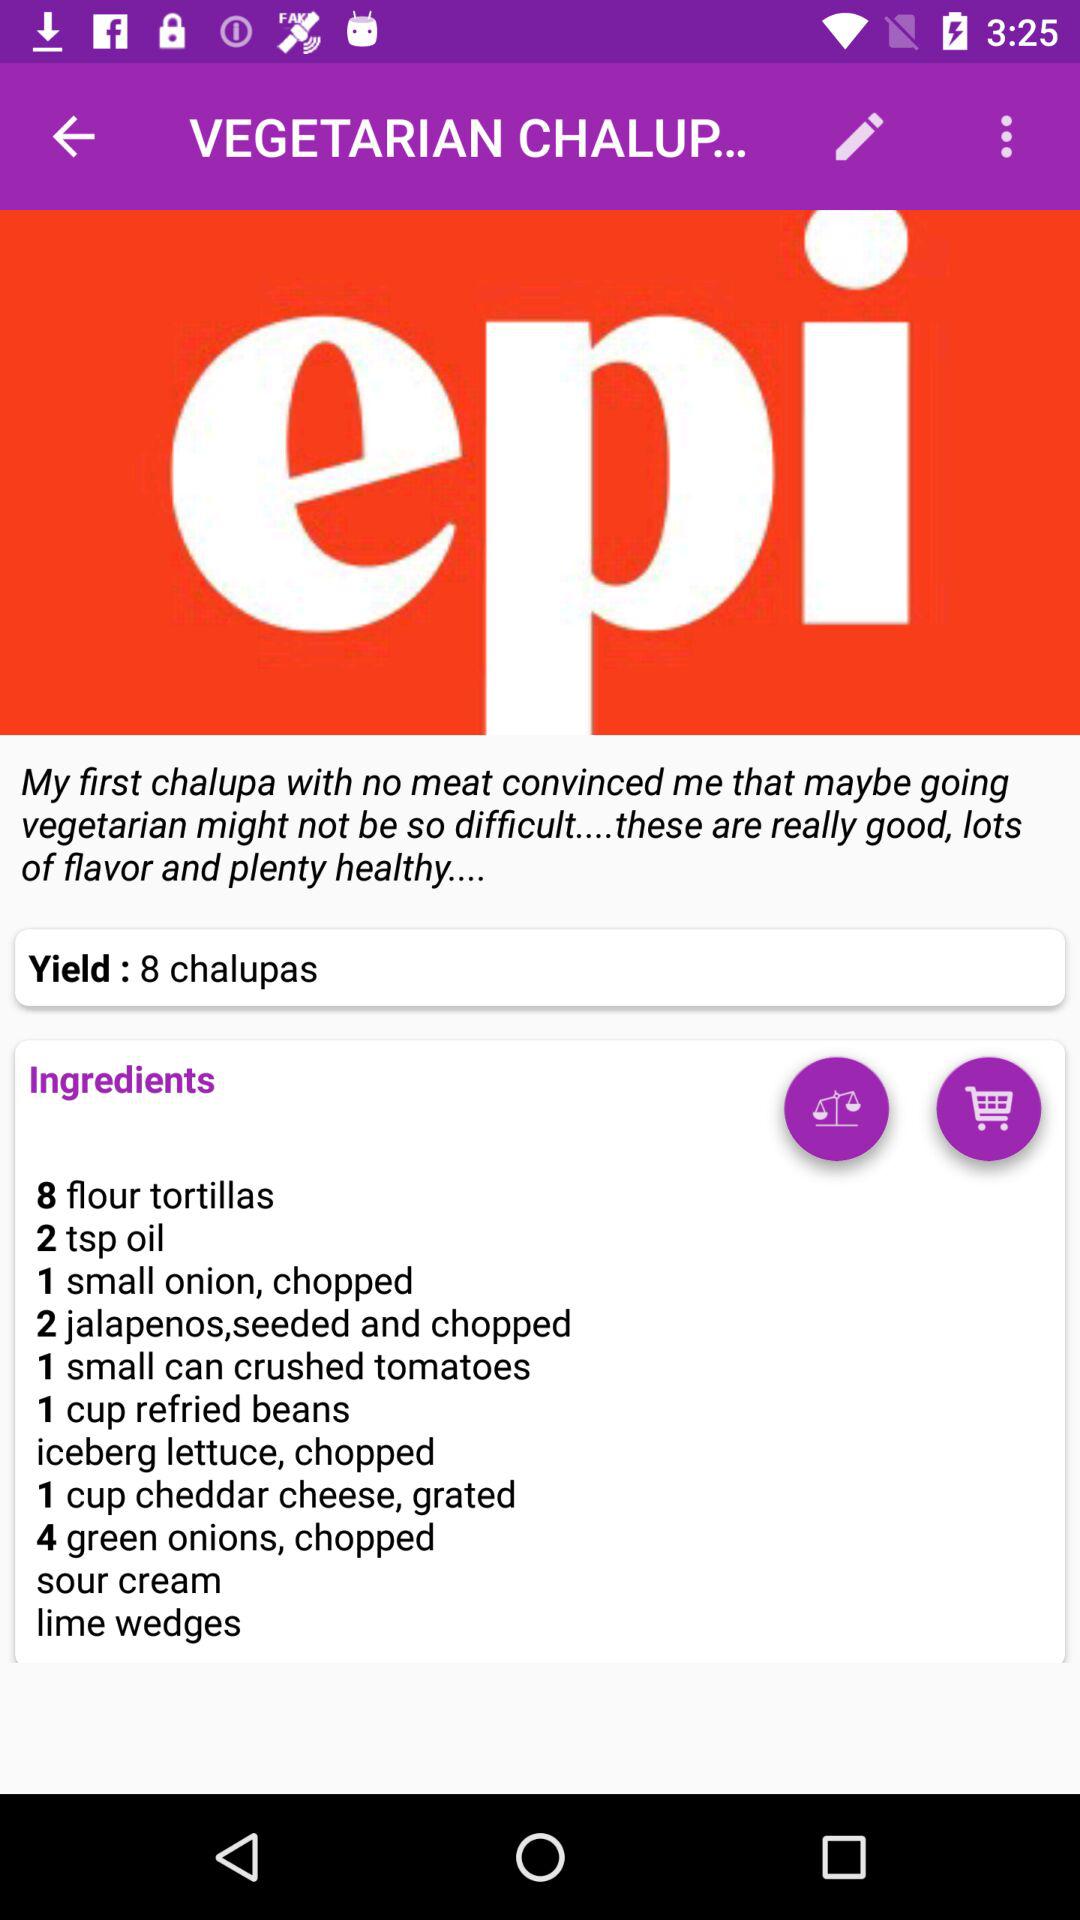  Describe the element at coordinates (836, 1116) in the screenshot. I see `change weight` at that location.